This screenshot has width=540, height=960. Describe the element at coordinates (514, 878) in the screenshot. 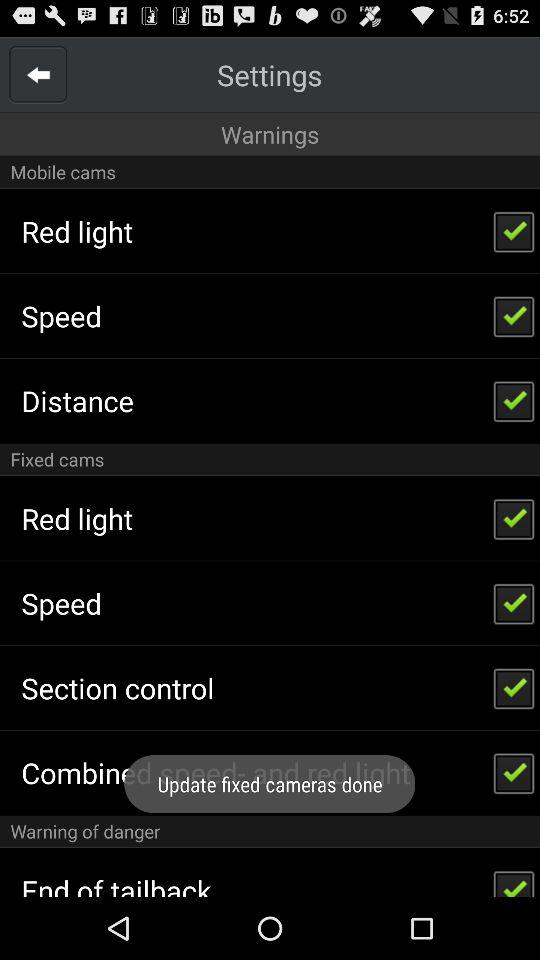

I see `click on the last check box at the right bottom of the page` at that location.